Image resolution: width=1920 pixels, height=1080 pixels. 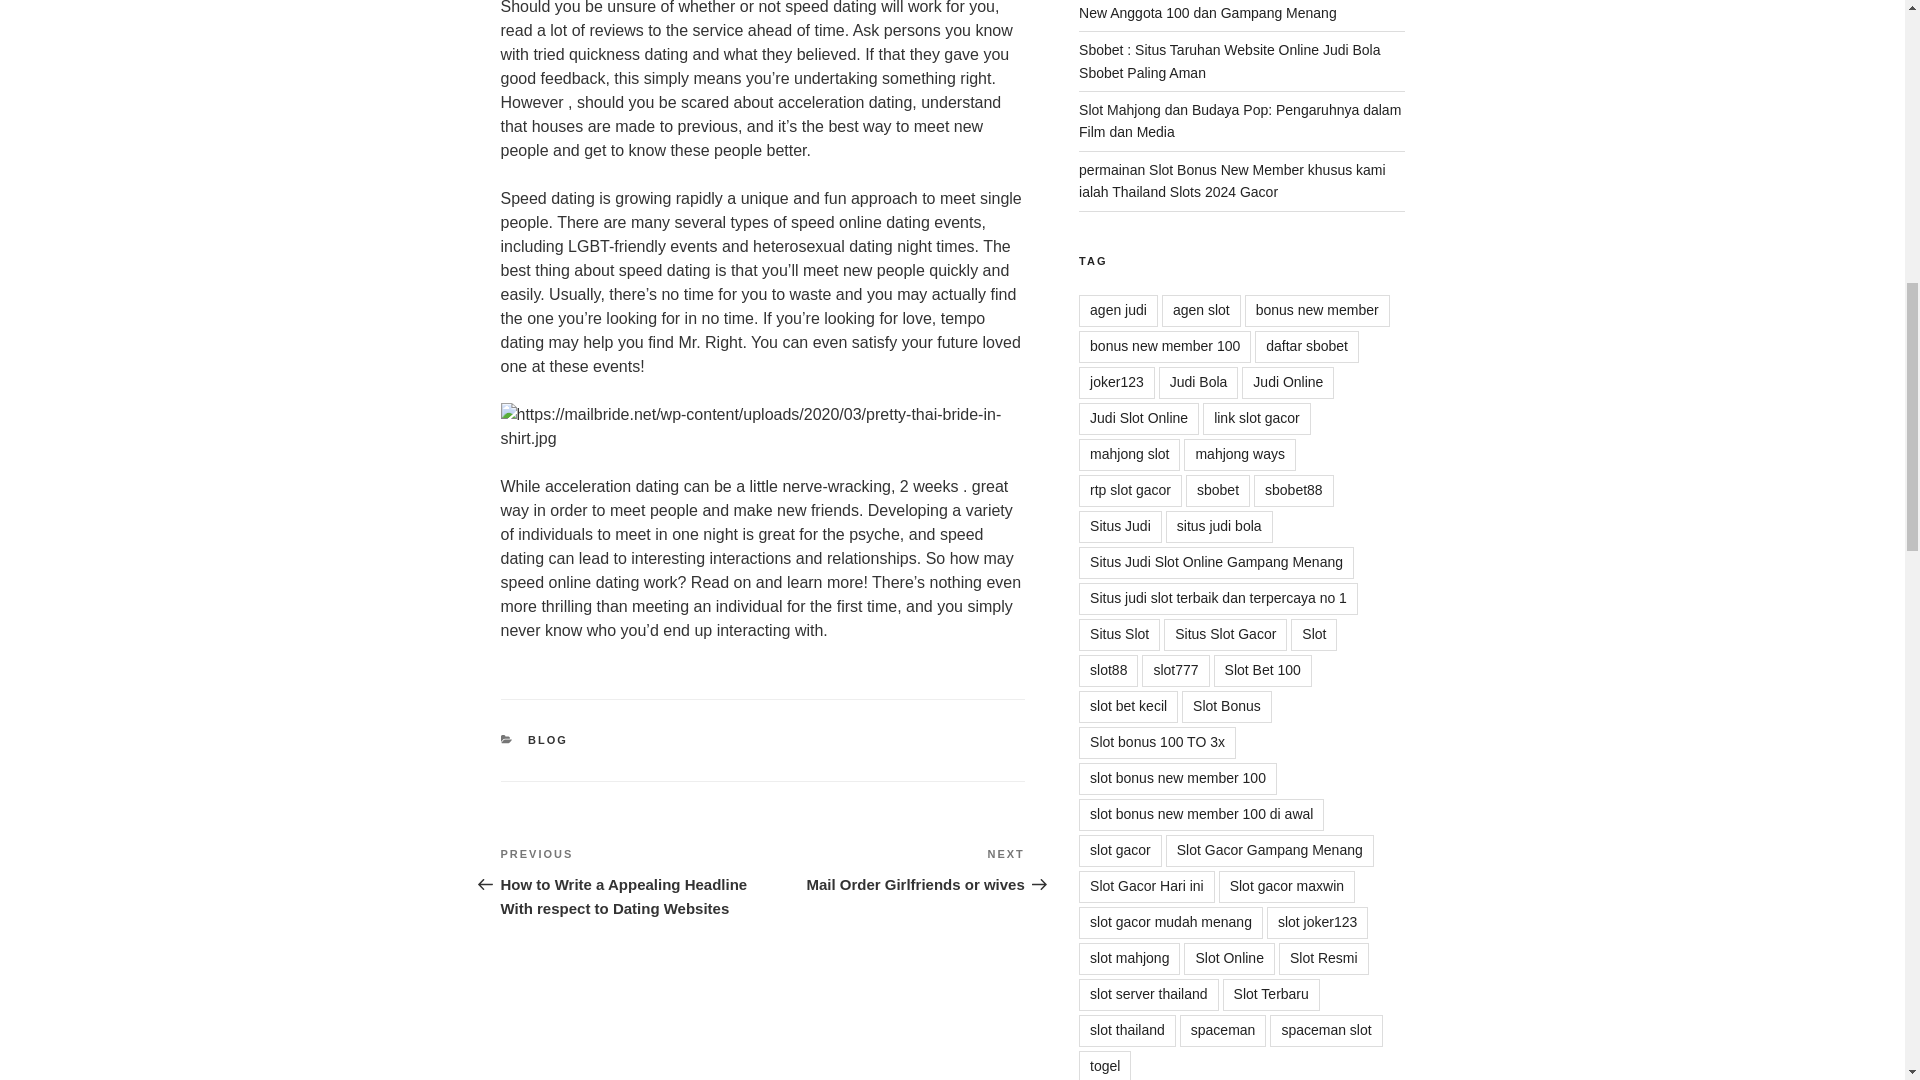 What do you see at coordinates (1198, 382) in the screenshot?
I see `Judi Bola` at bounding box center [1198, 382].